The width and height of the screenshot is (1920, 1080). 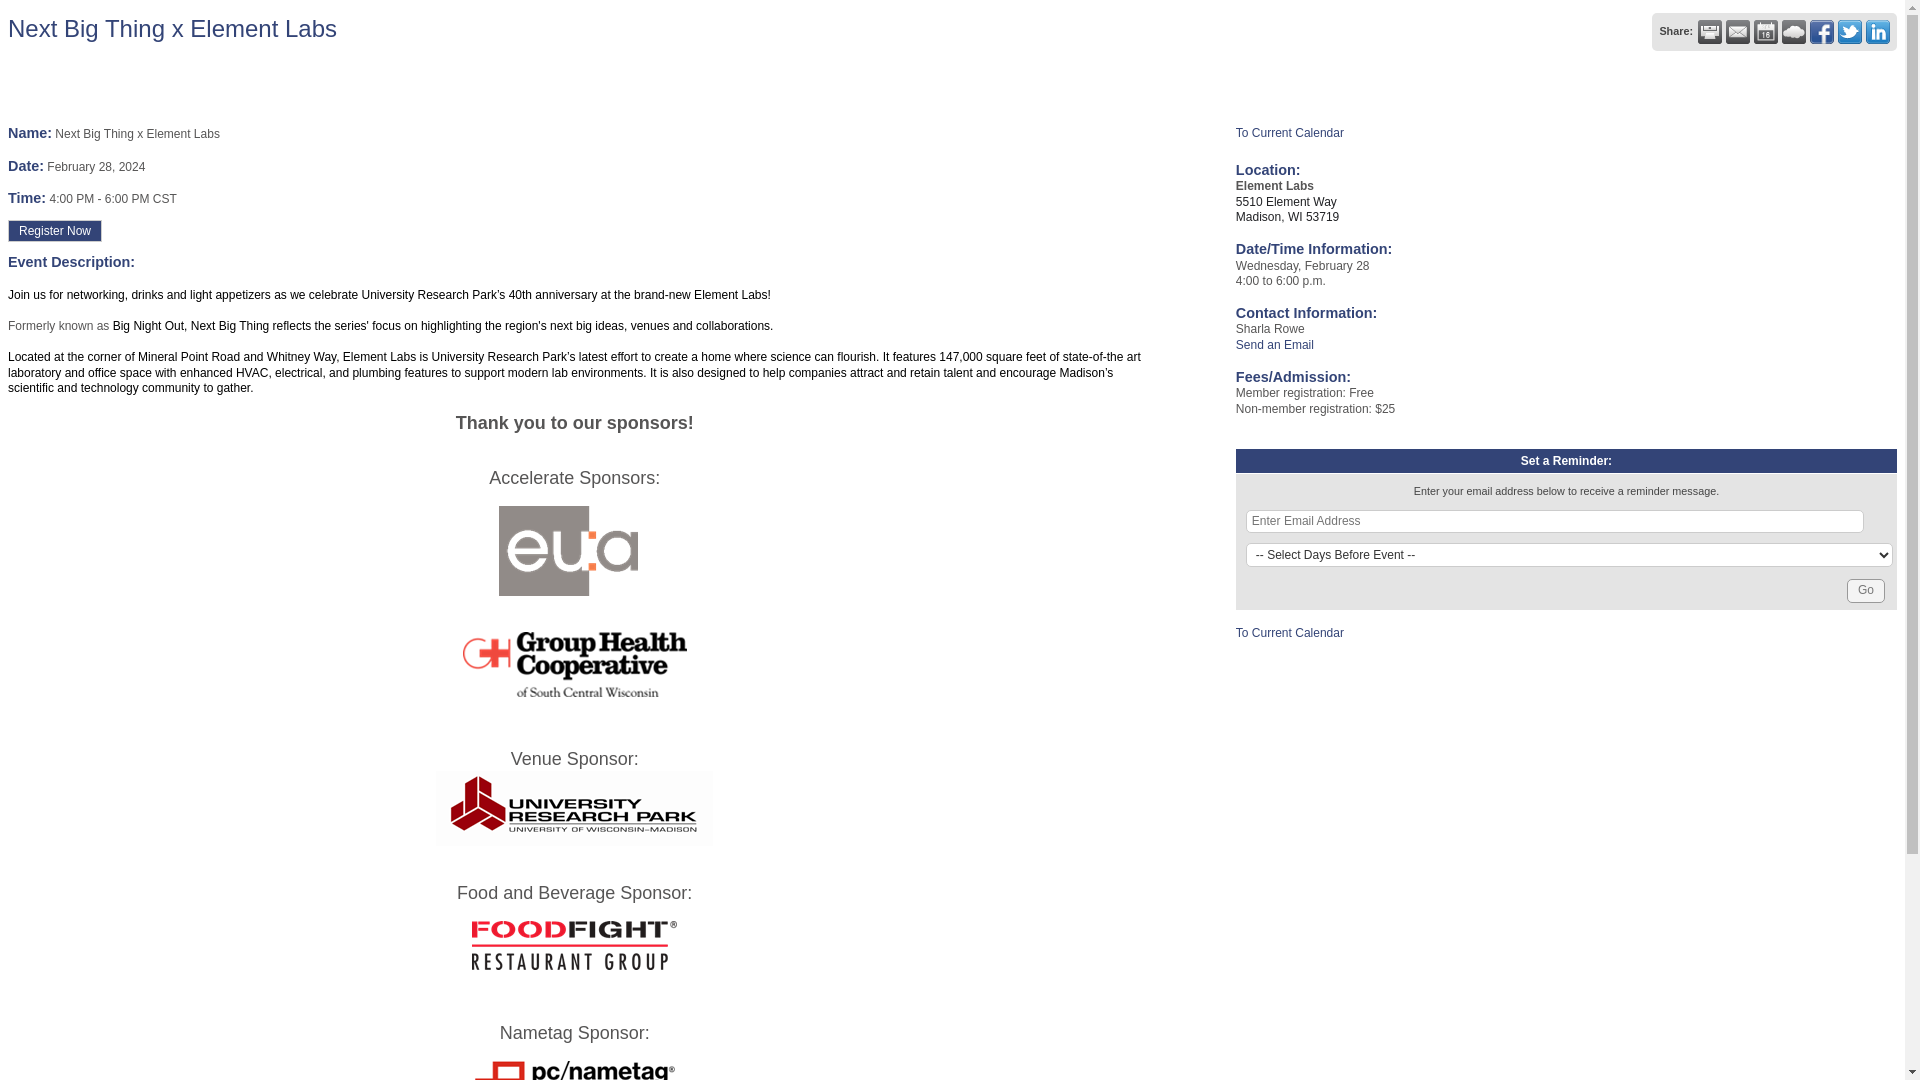 I want to click on Register Now, so click(x=54, y=230).